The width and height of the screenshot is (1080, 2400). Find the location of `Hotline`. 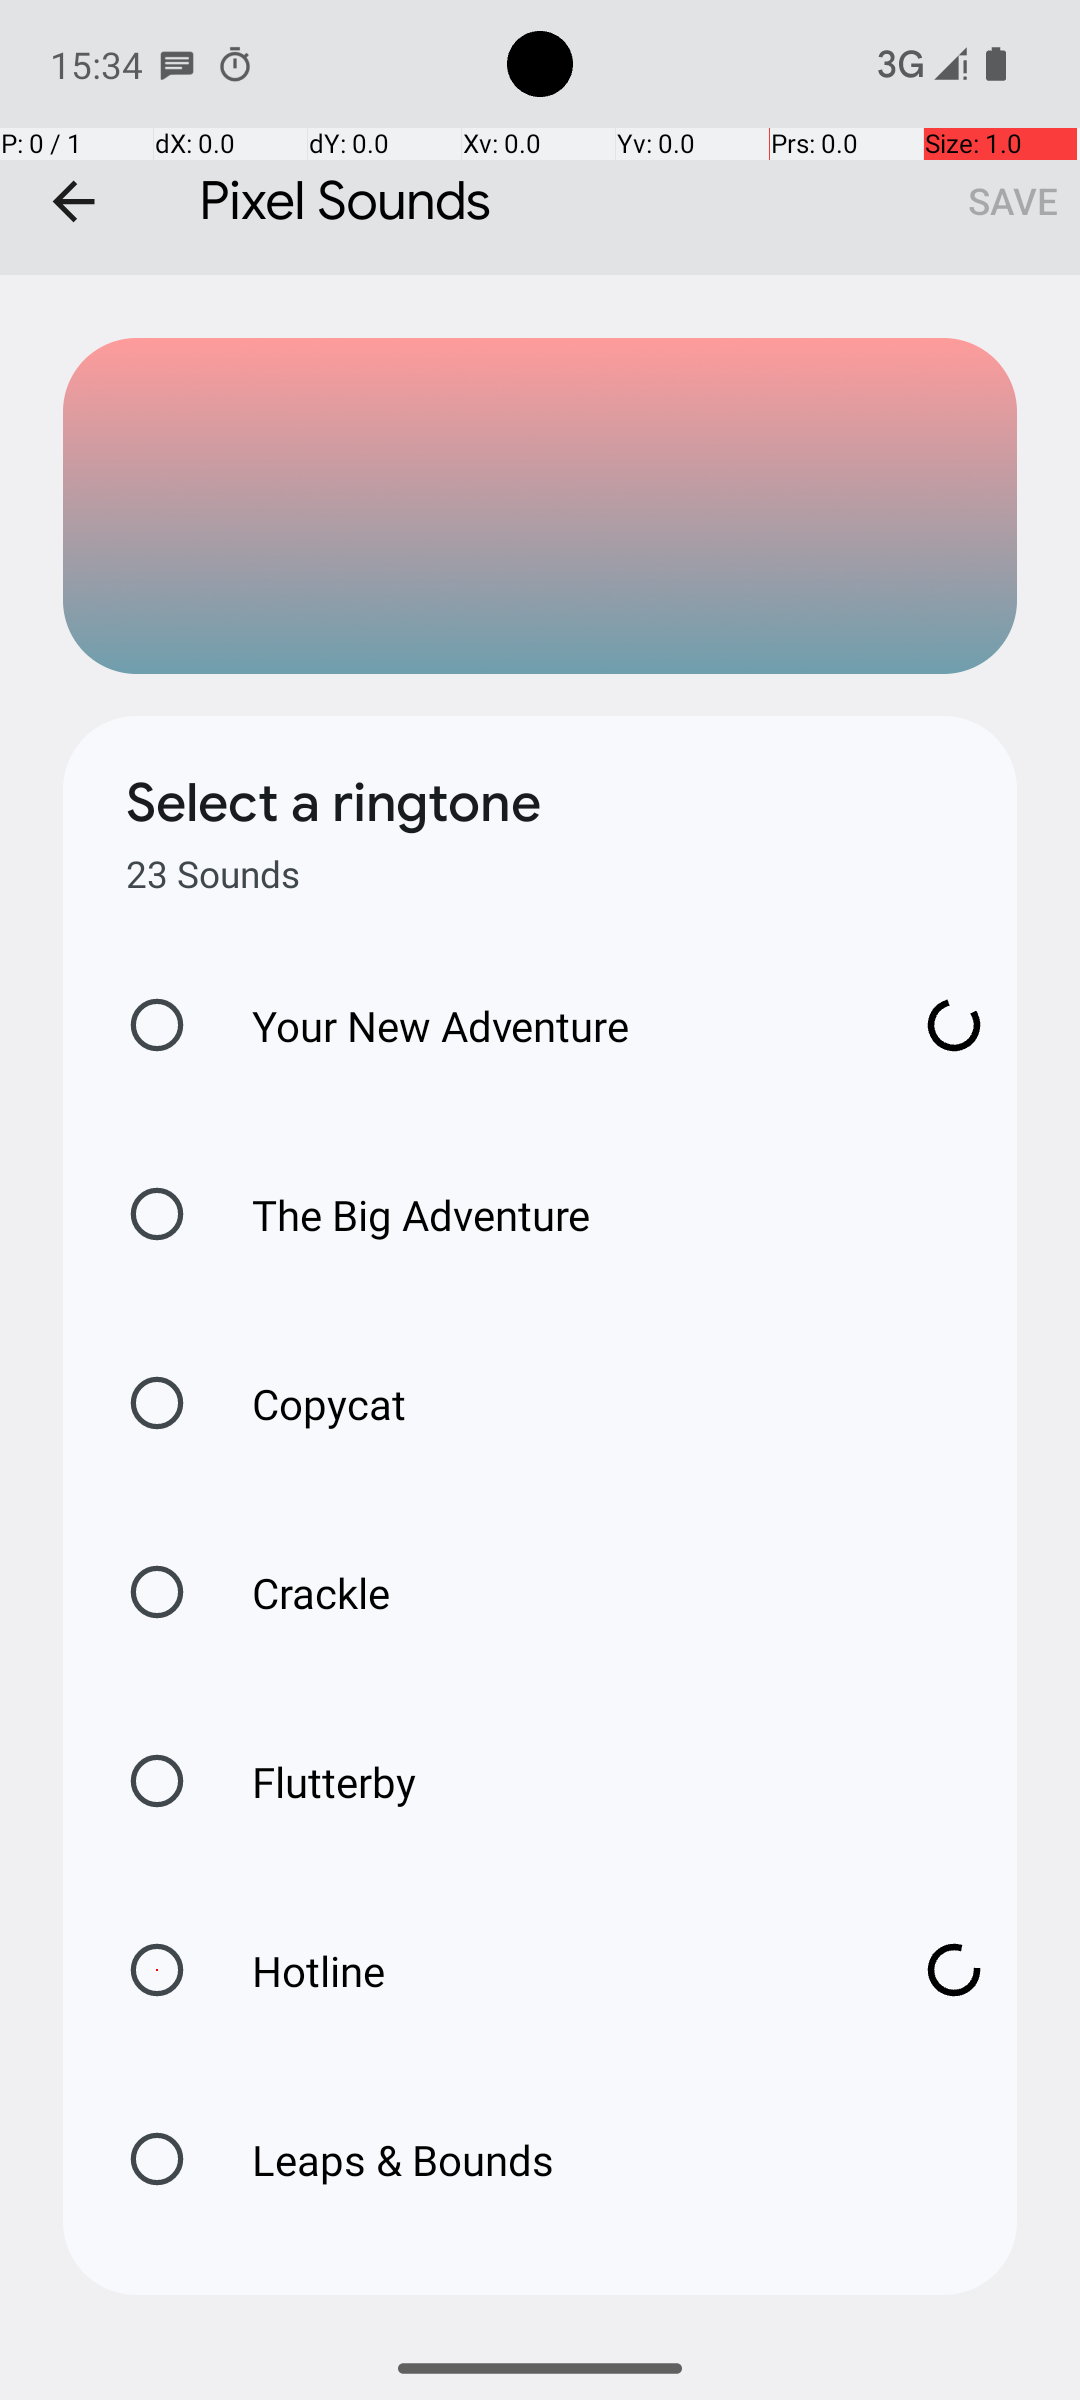

Hotline is located at coordinates (550, 1970).